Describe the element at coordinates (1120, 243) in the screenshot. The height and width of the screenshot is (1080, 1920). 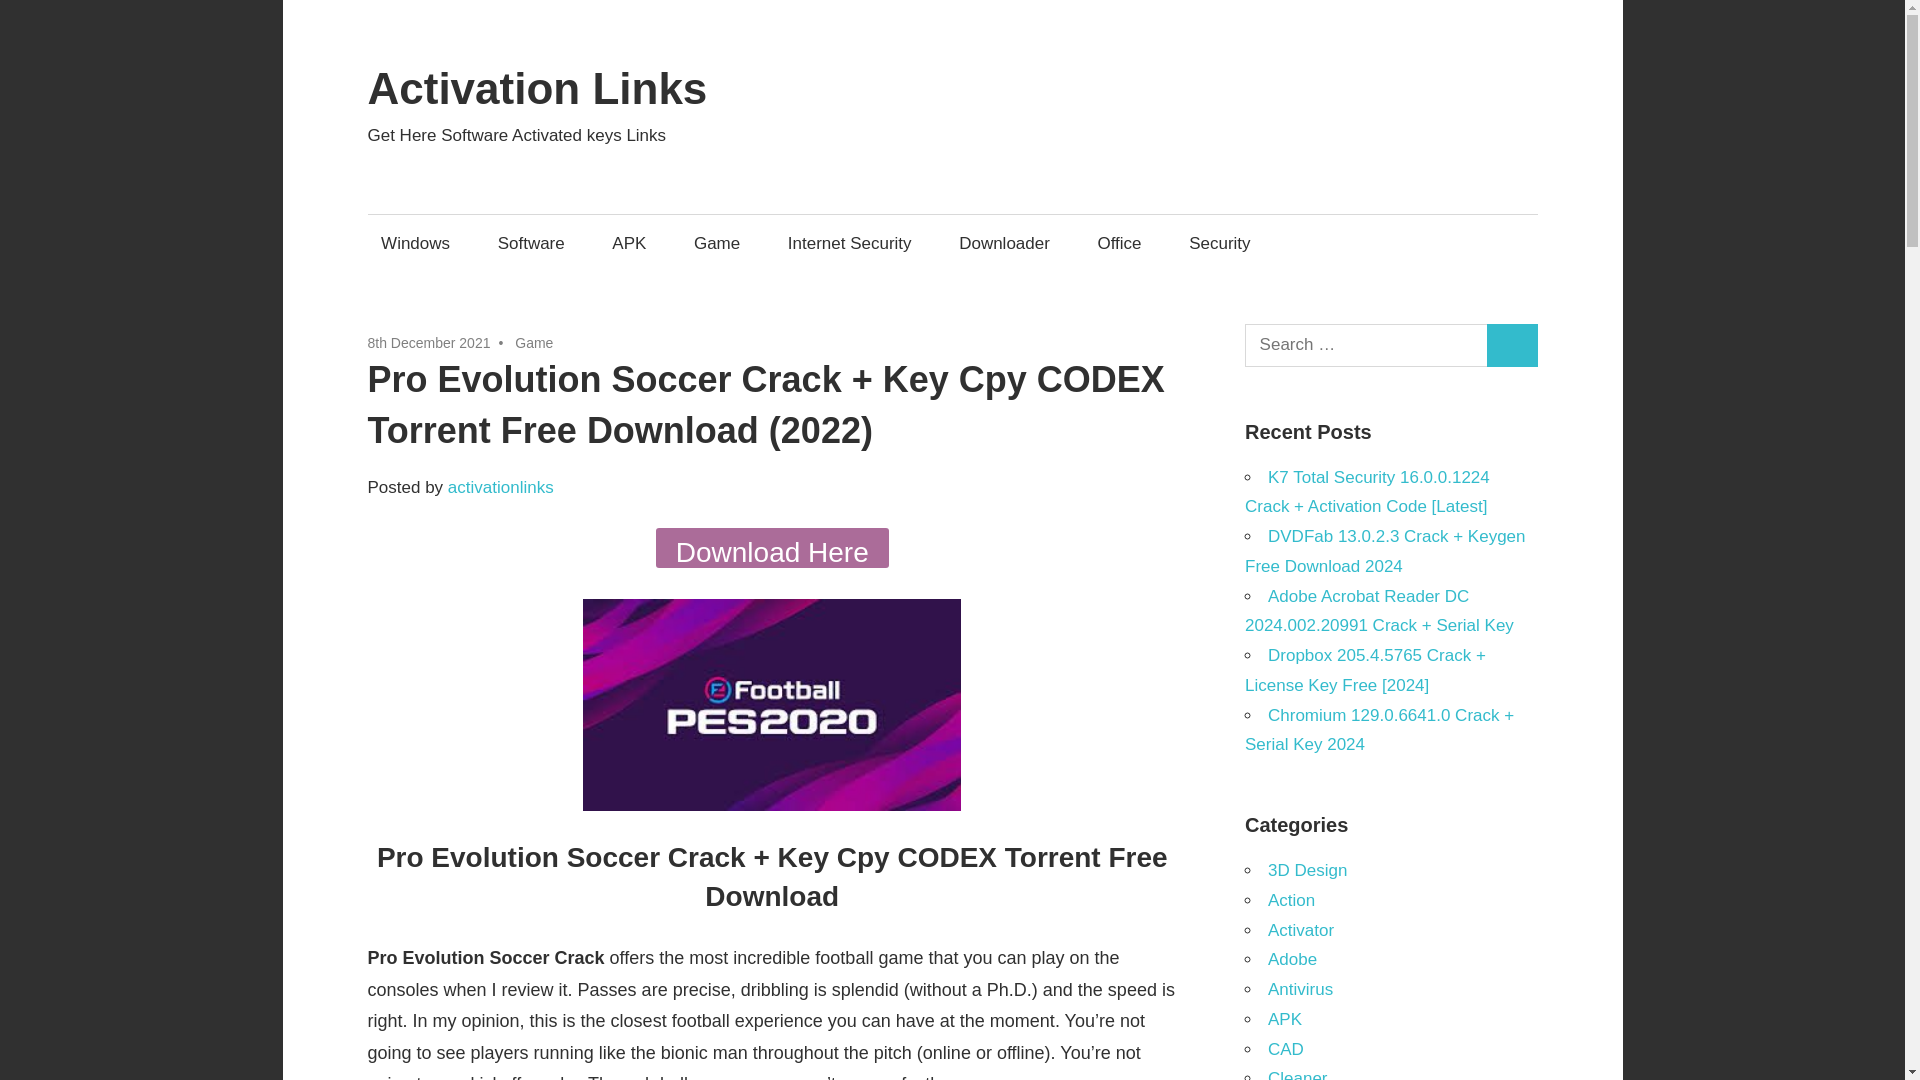
I see `Office` at that location.